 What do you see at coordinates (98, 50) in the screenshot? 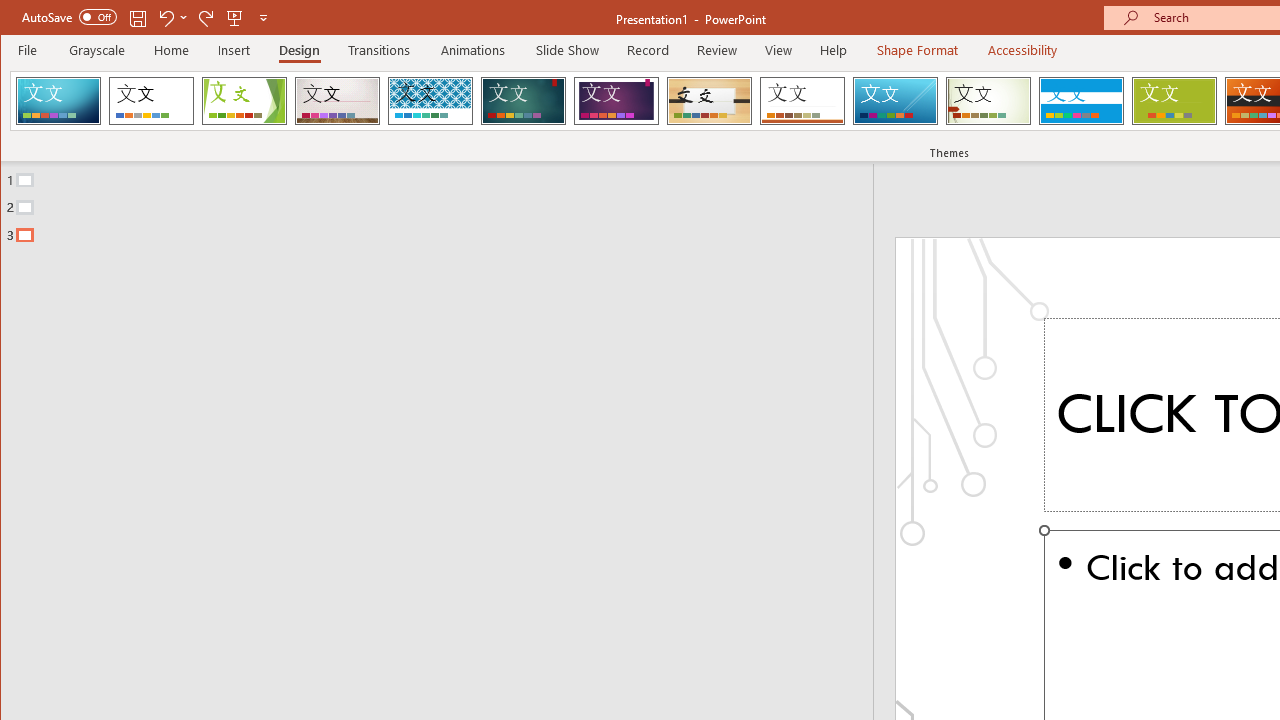
I see `Grayscale` at bounding box center [98, 50].